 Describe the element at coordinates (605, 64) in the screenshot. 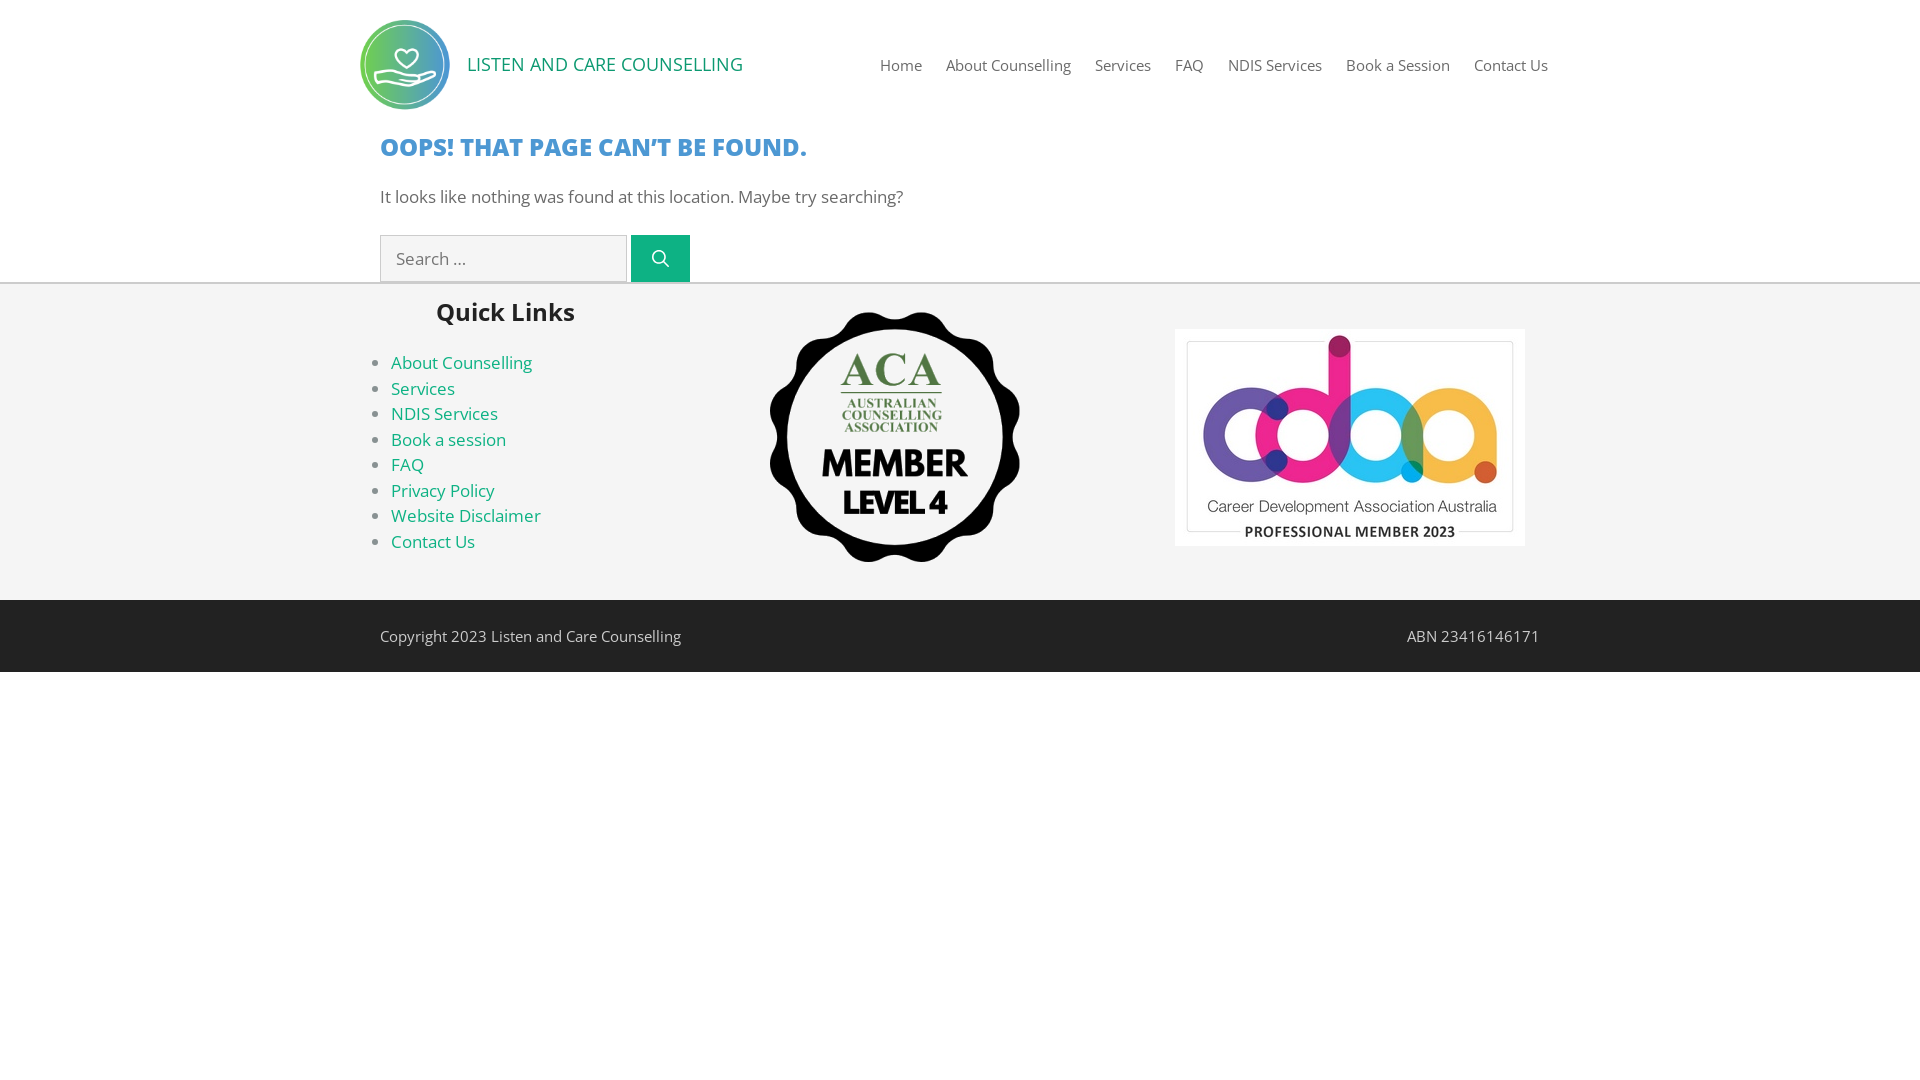

I see `LISTEN AND CARE COUNSELLING` at that location.